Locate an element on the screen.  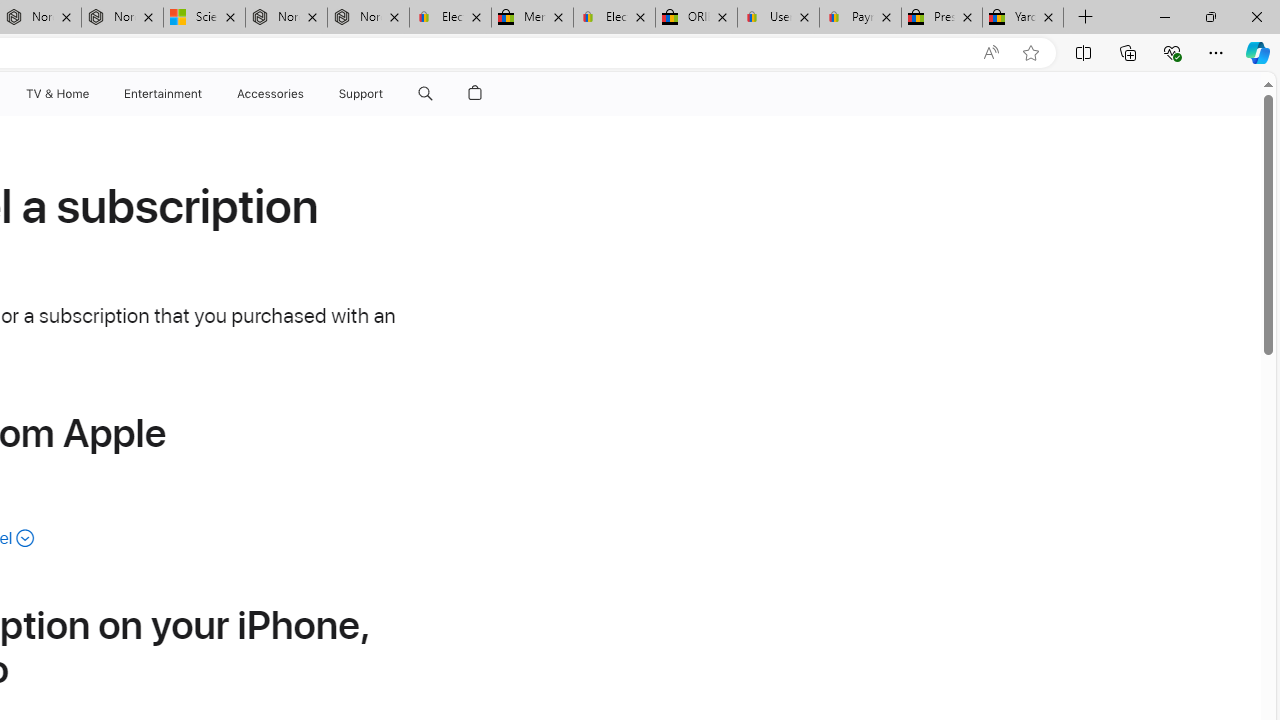
TV & Home is located at coordinates (56, 94).